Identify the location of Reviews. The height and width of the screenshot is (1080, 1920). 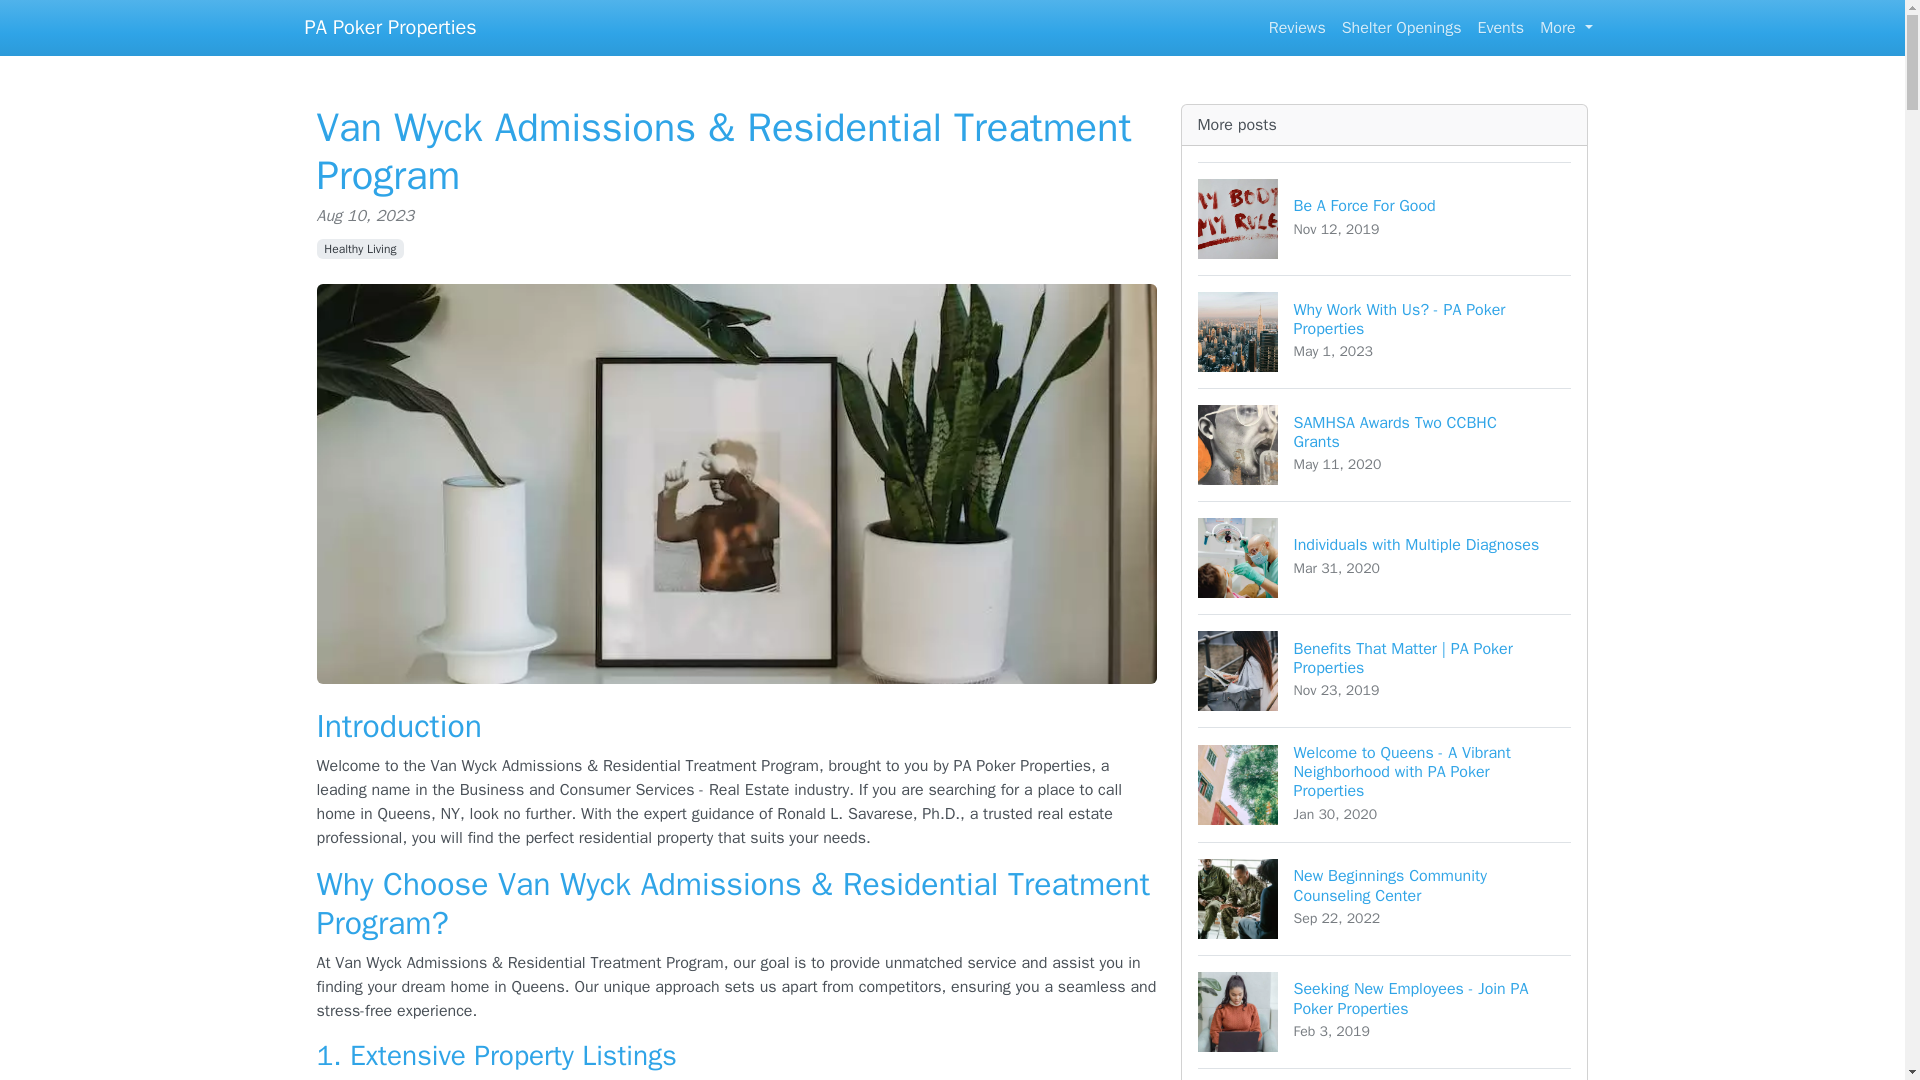
(1501, 27).